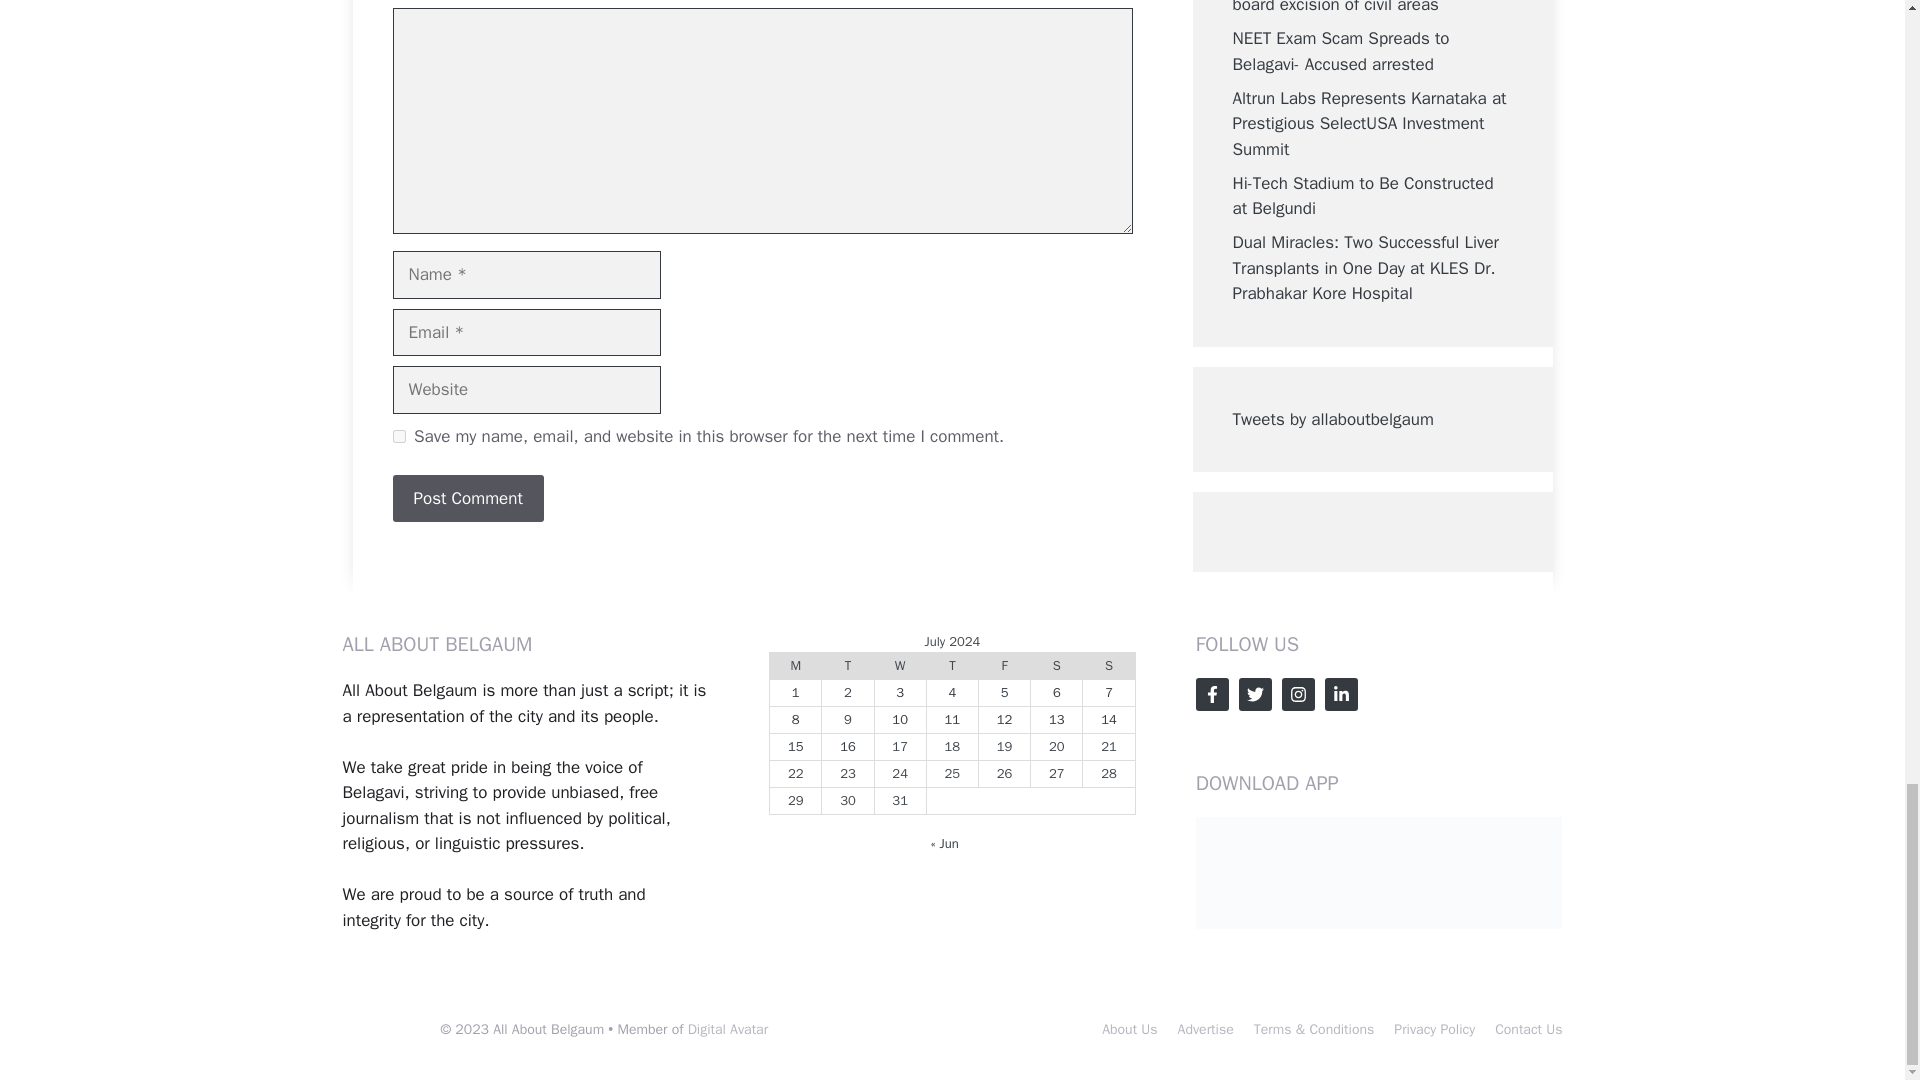 This screenshot has width=1920, height=1080. What do you see at coordinates (1056, 666) in the screenshot?
I see `Saturday` at bounding box center [1056, 666].